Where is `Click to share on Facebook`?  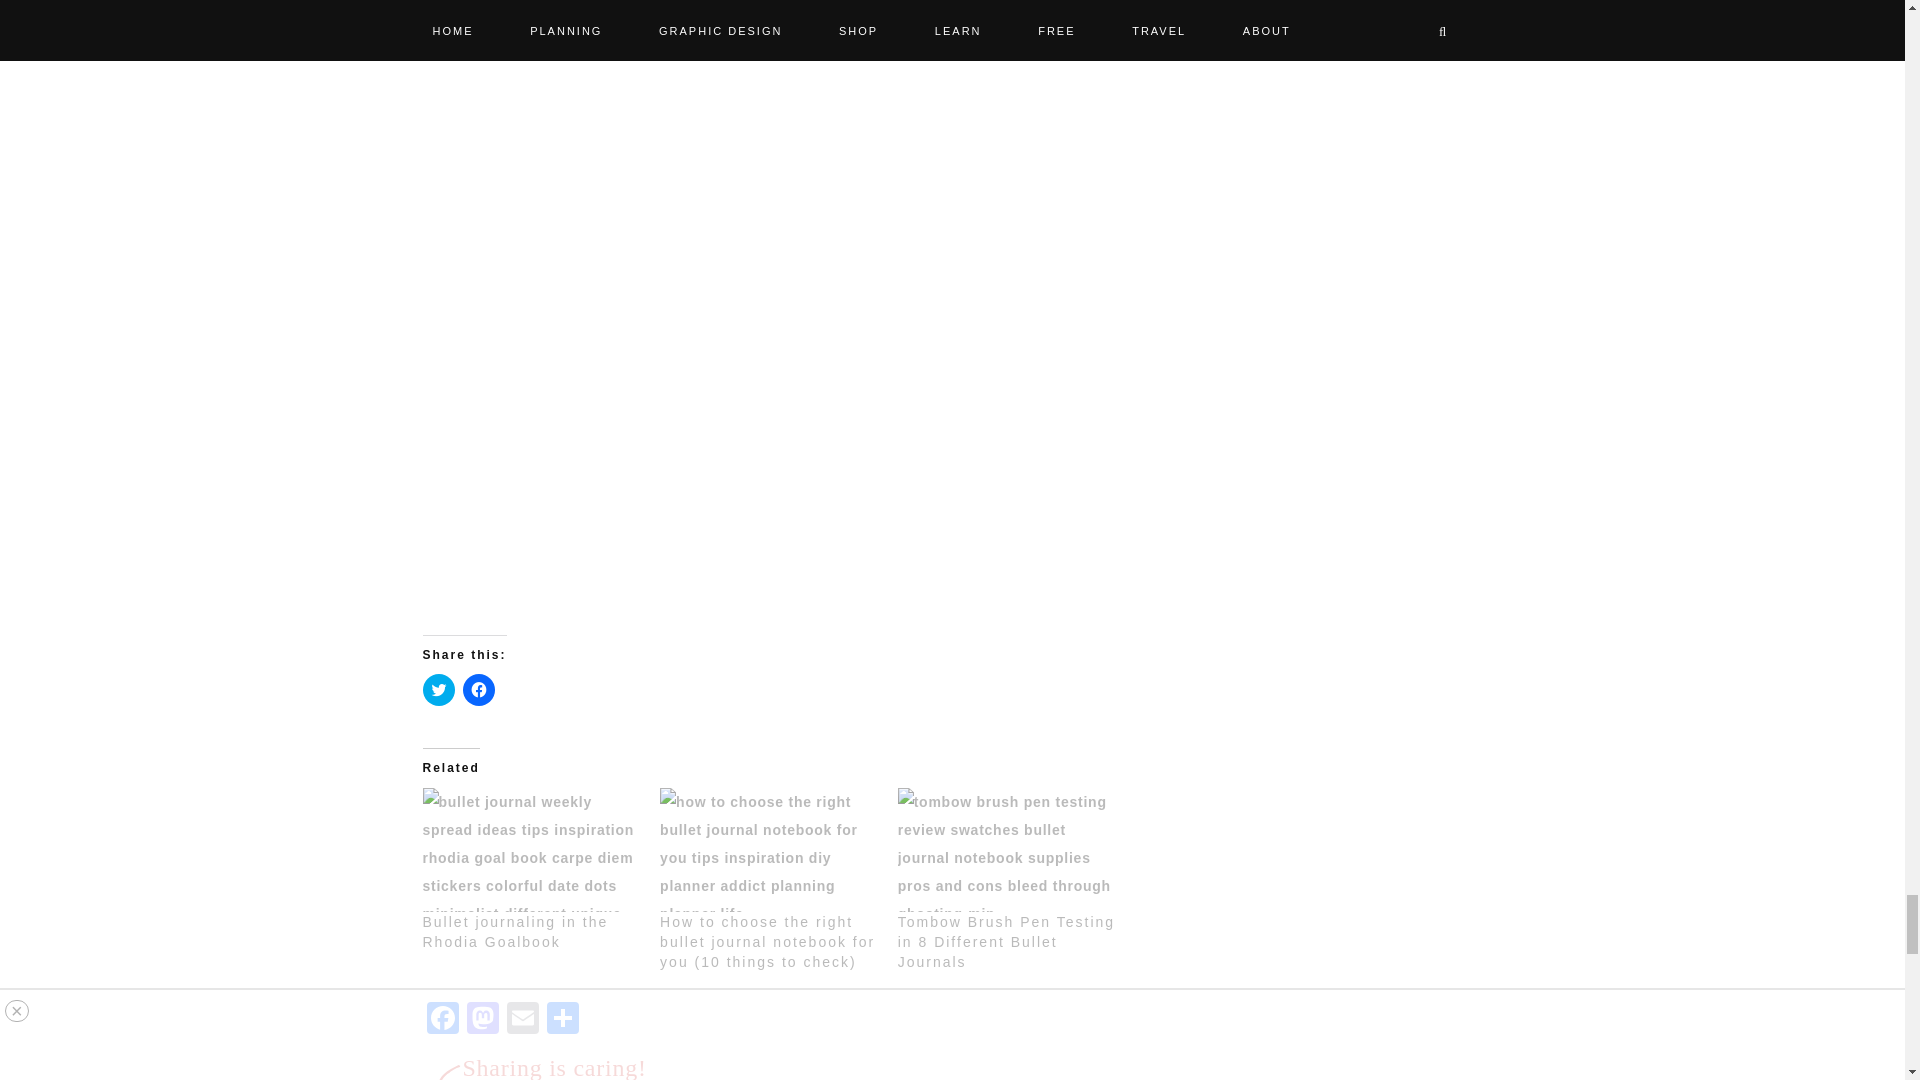
Click to share on Facebook is located at coordinates (478, 690).